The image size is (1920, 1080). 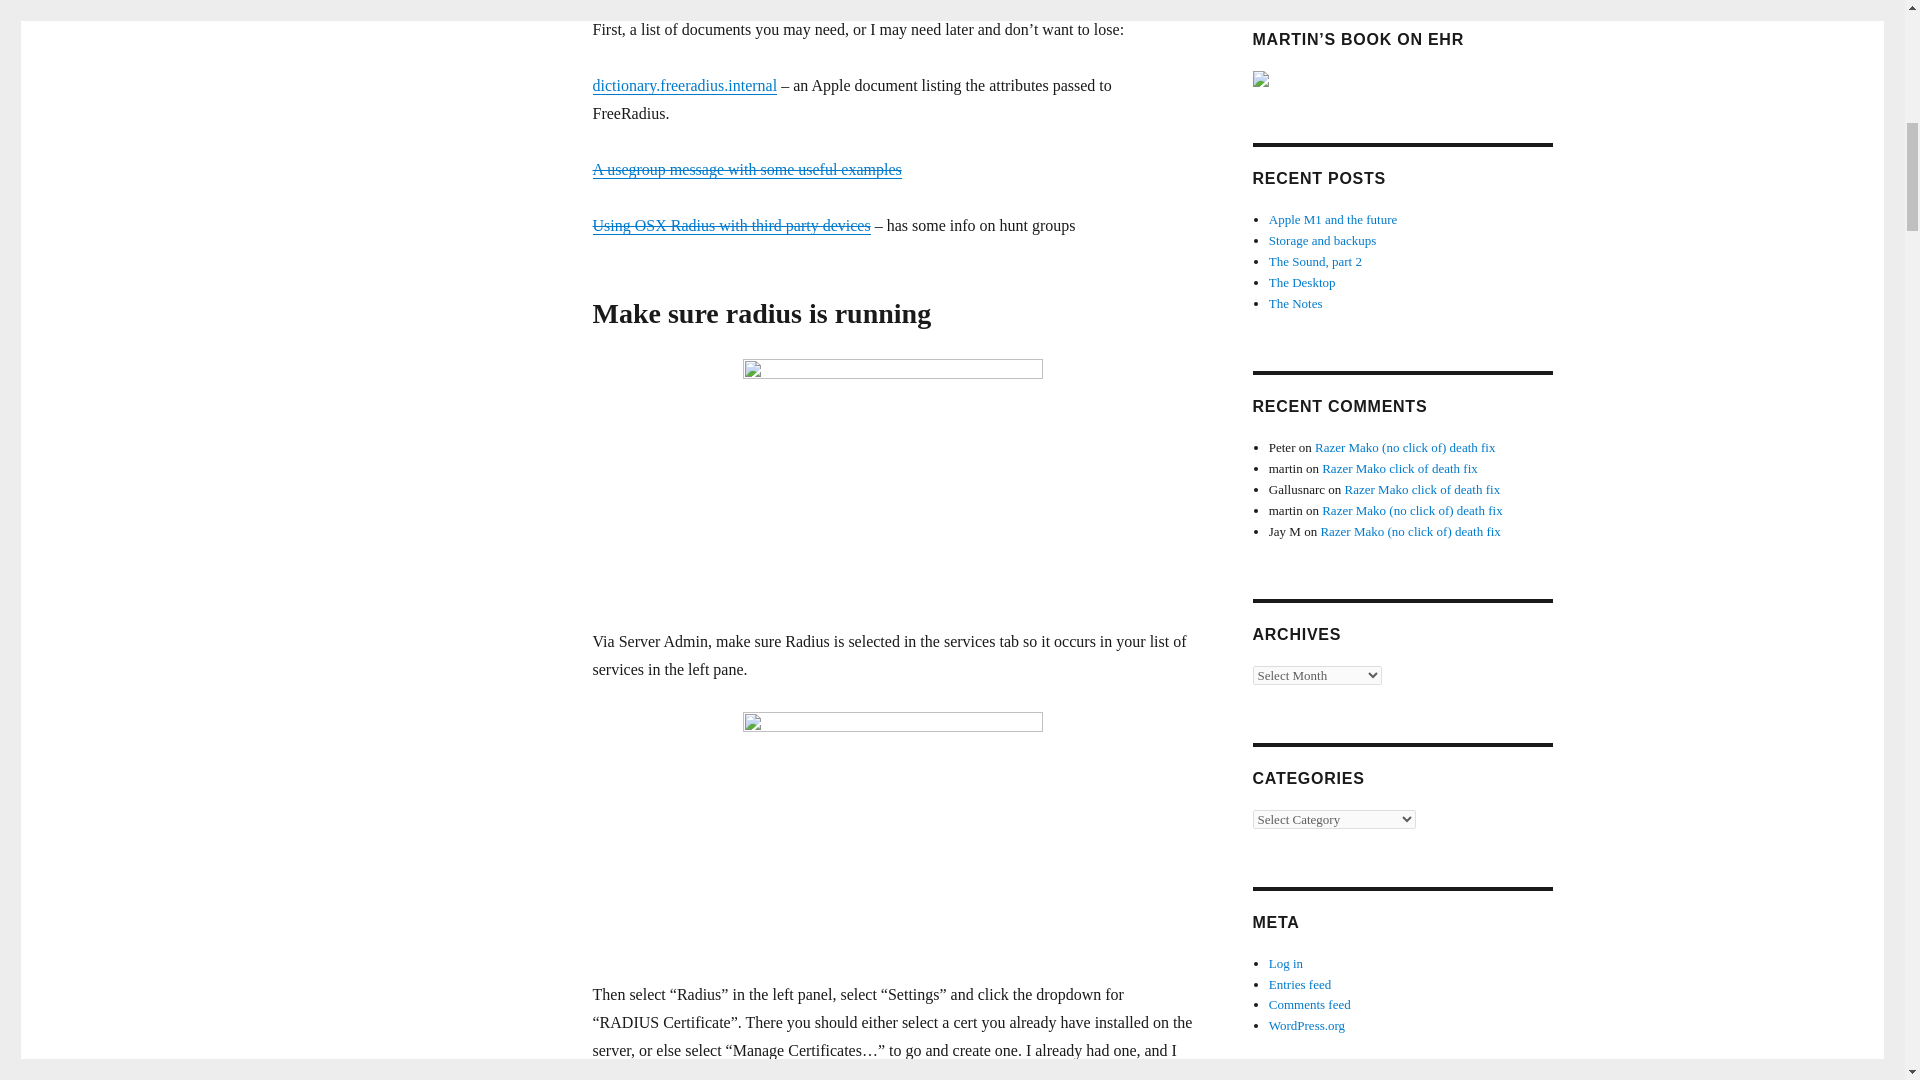 I want to click on dictionary.freeradius.internal, so click(x=684, y=84).